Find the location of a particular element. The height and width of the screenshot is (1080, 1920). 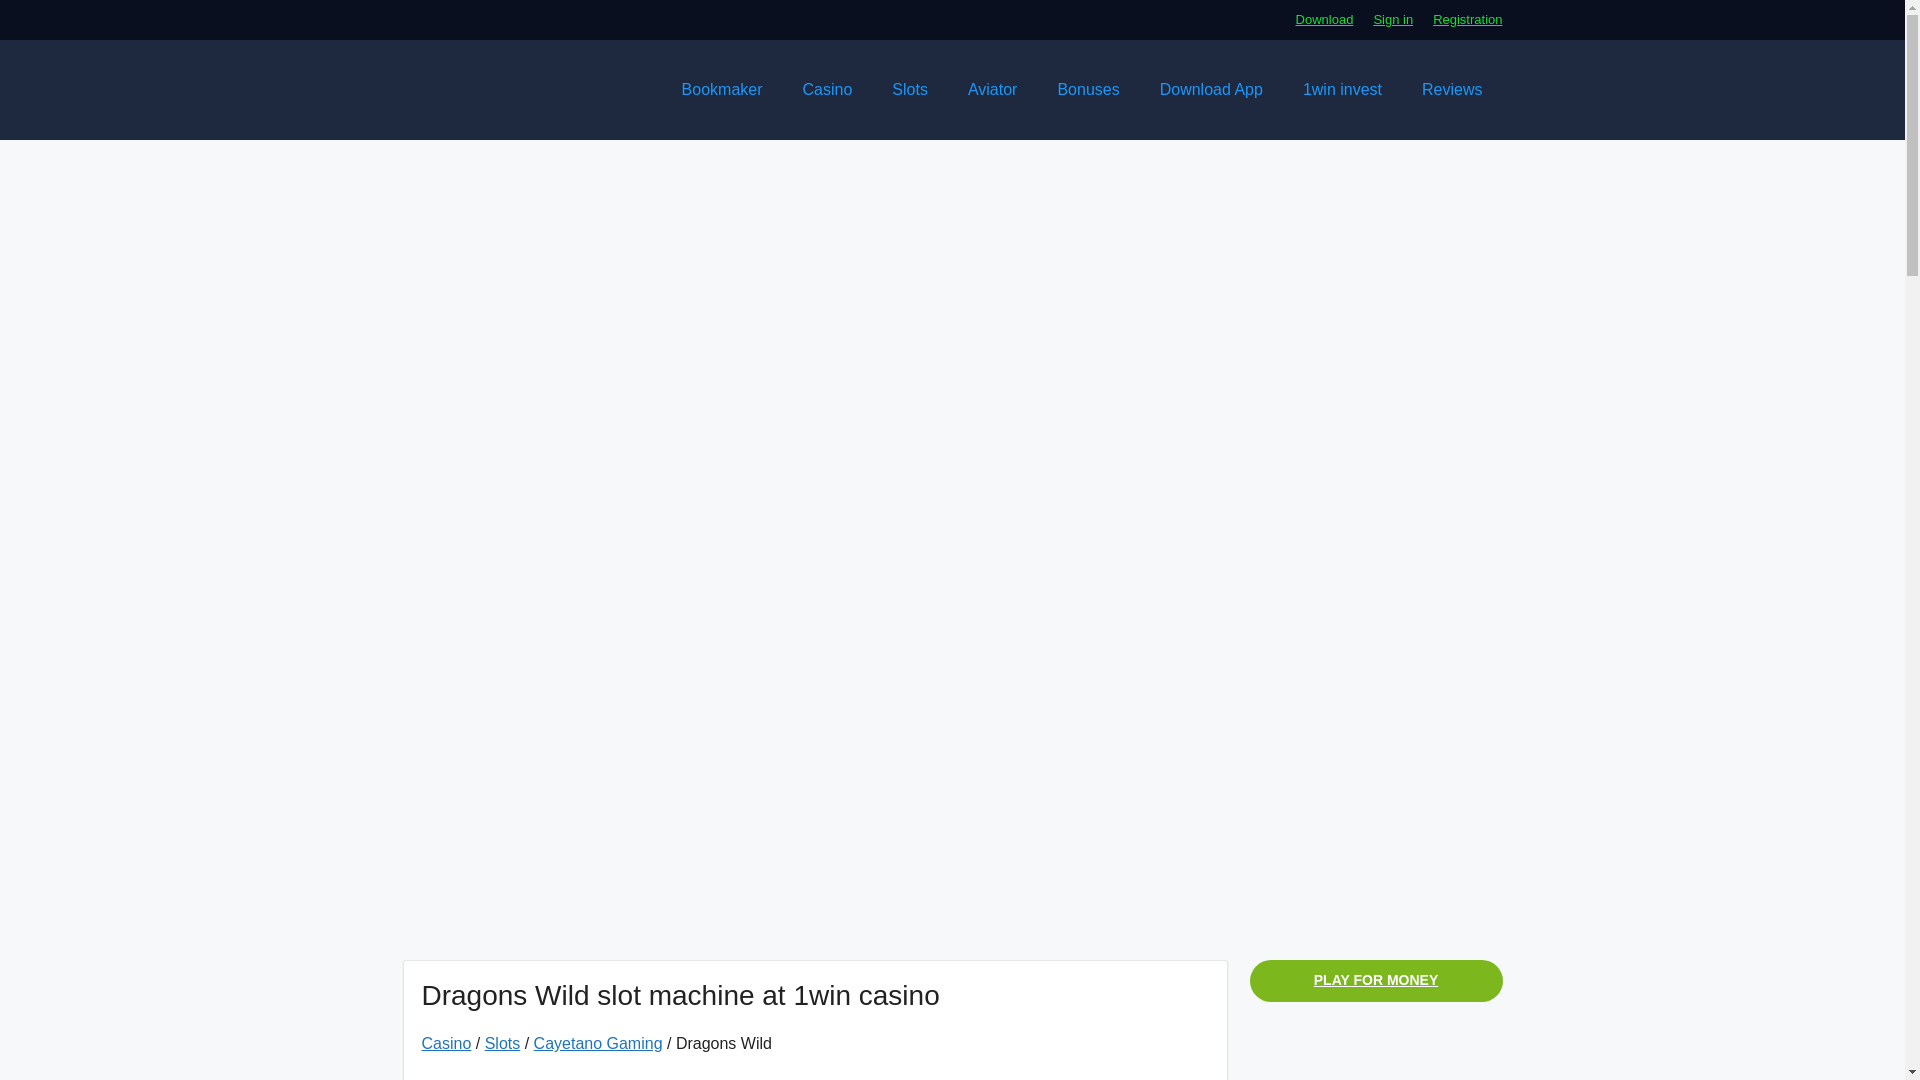

1win invest is located at coordinates (1342, 90).